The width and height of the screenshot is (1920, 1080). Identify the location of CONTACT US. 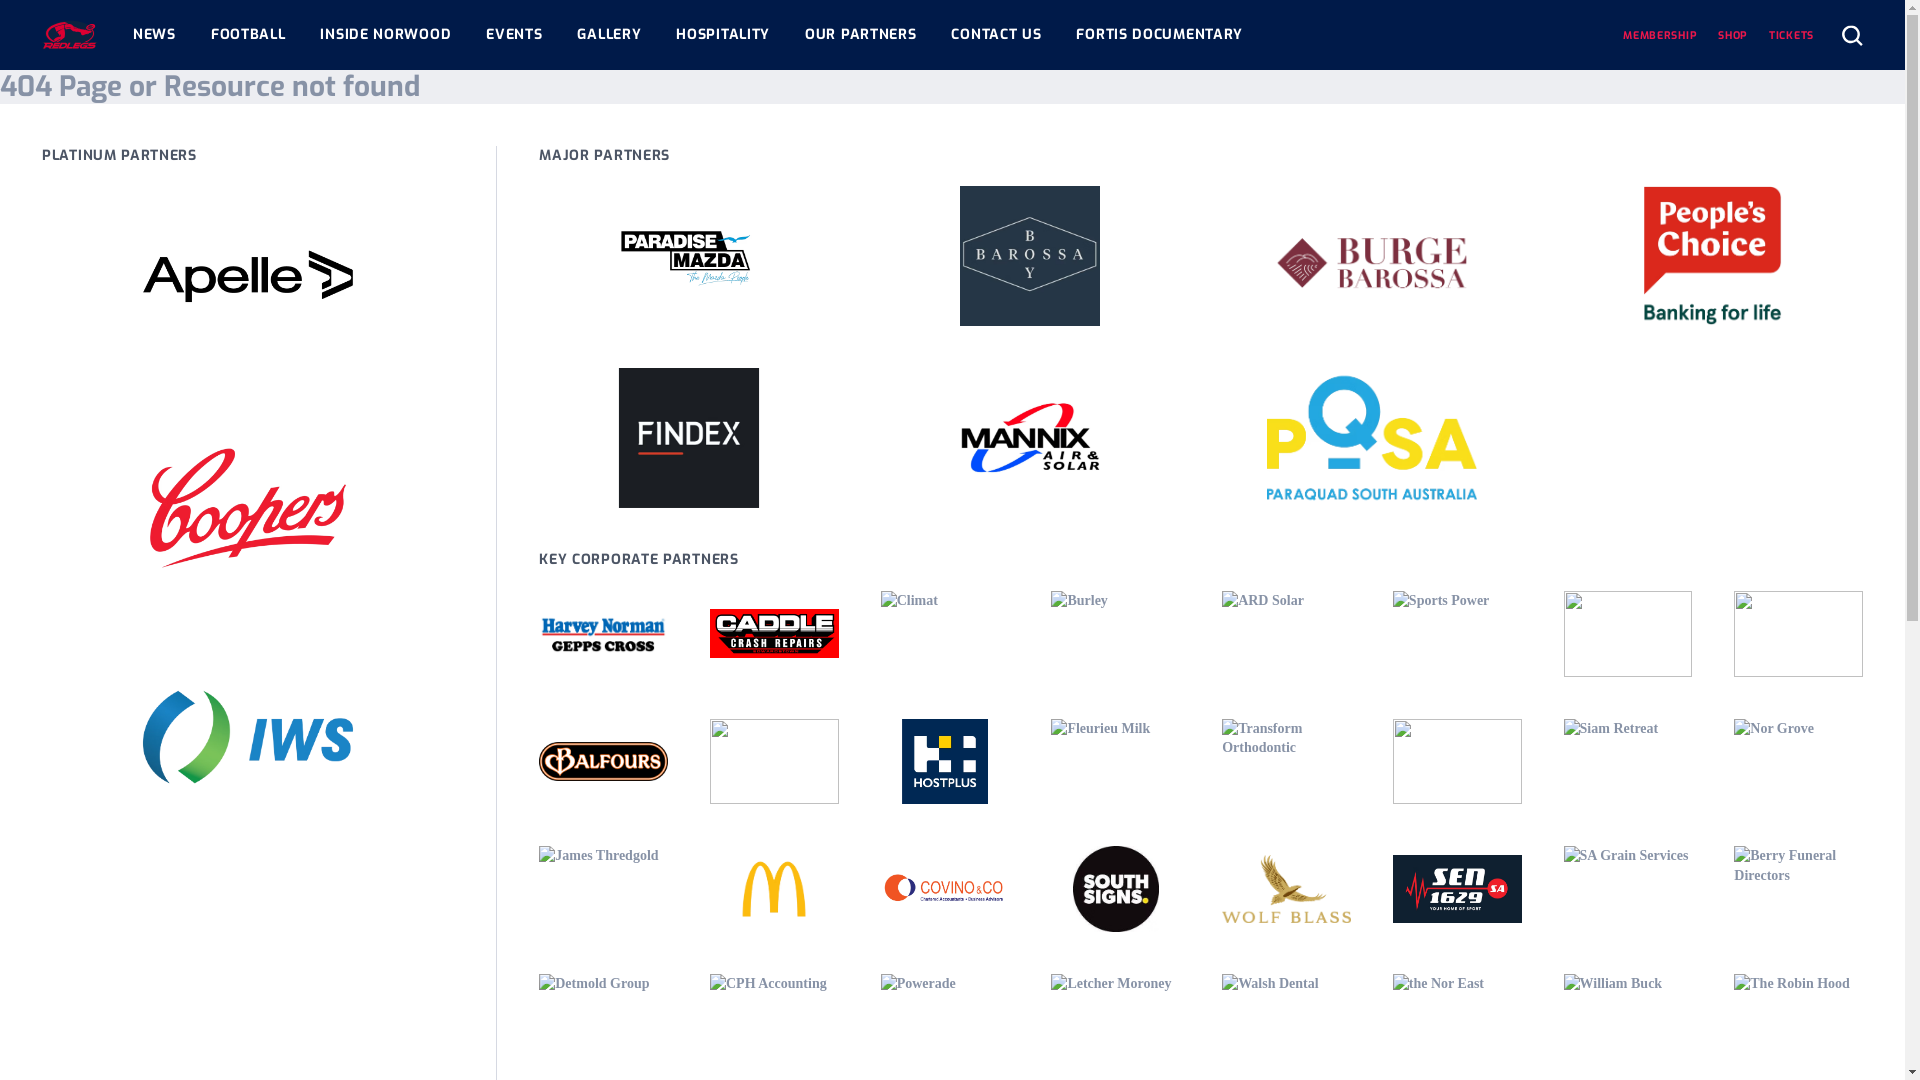
(996, 35).